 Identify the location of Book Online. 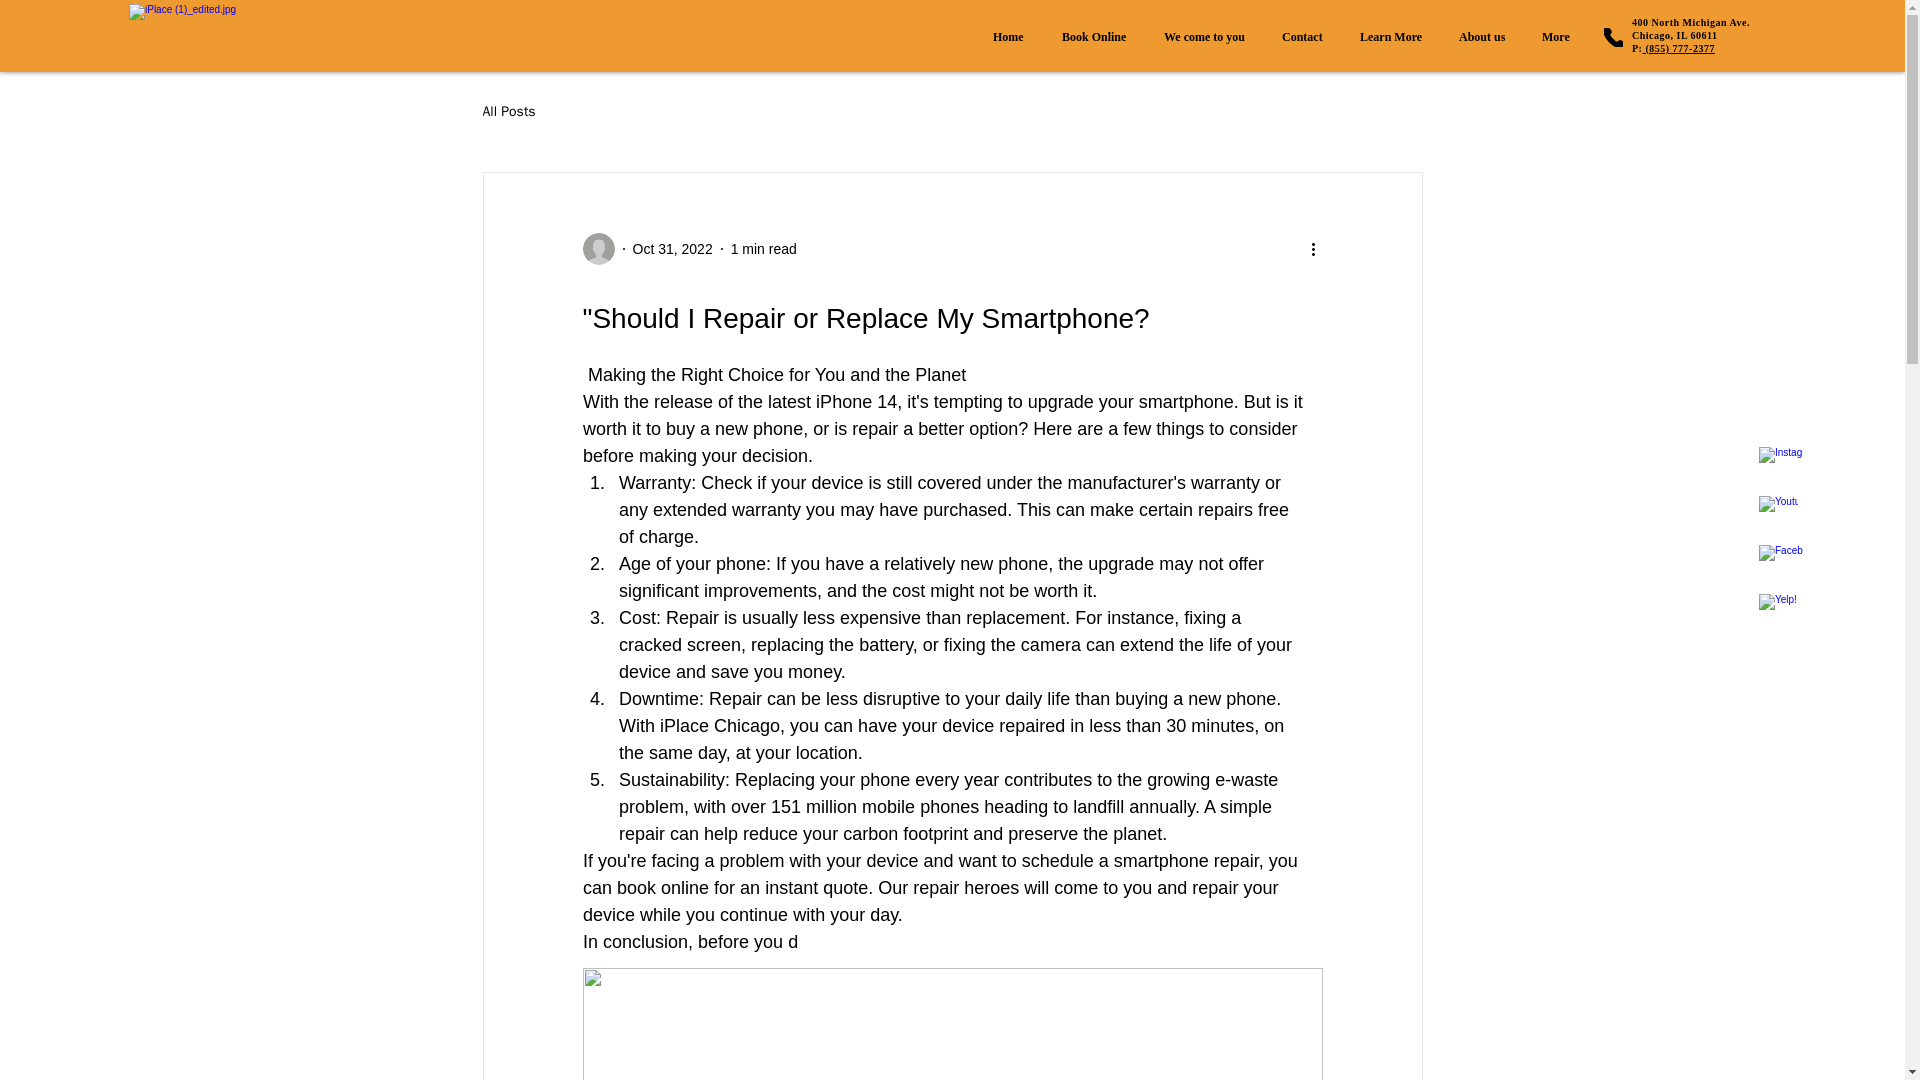
(1012, 36).